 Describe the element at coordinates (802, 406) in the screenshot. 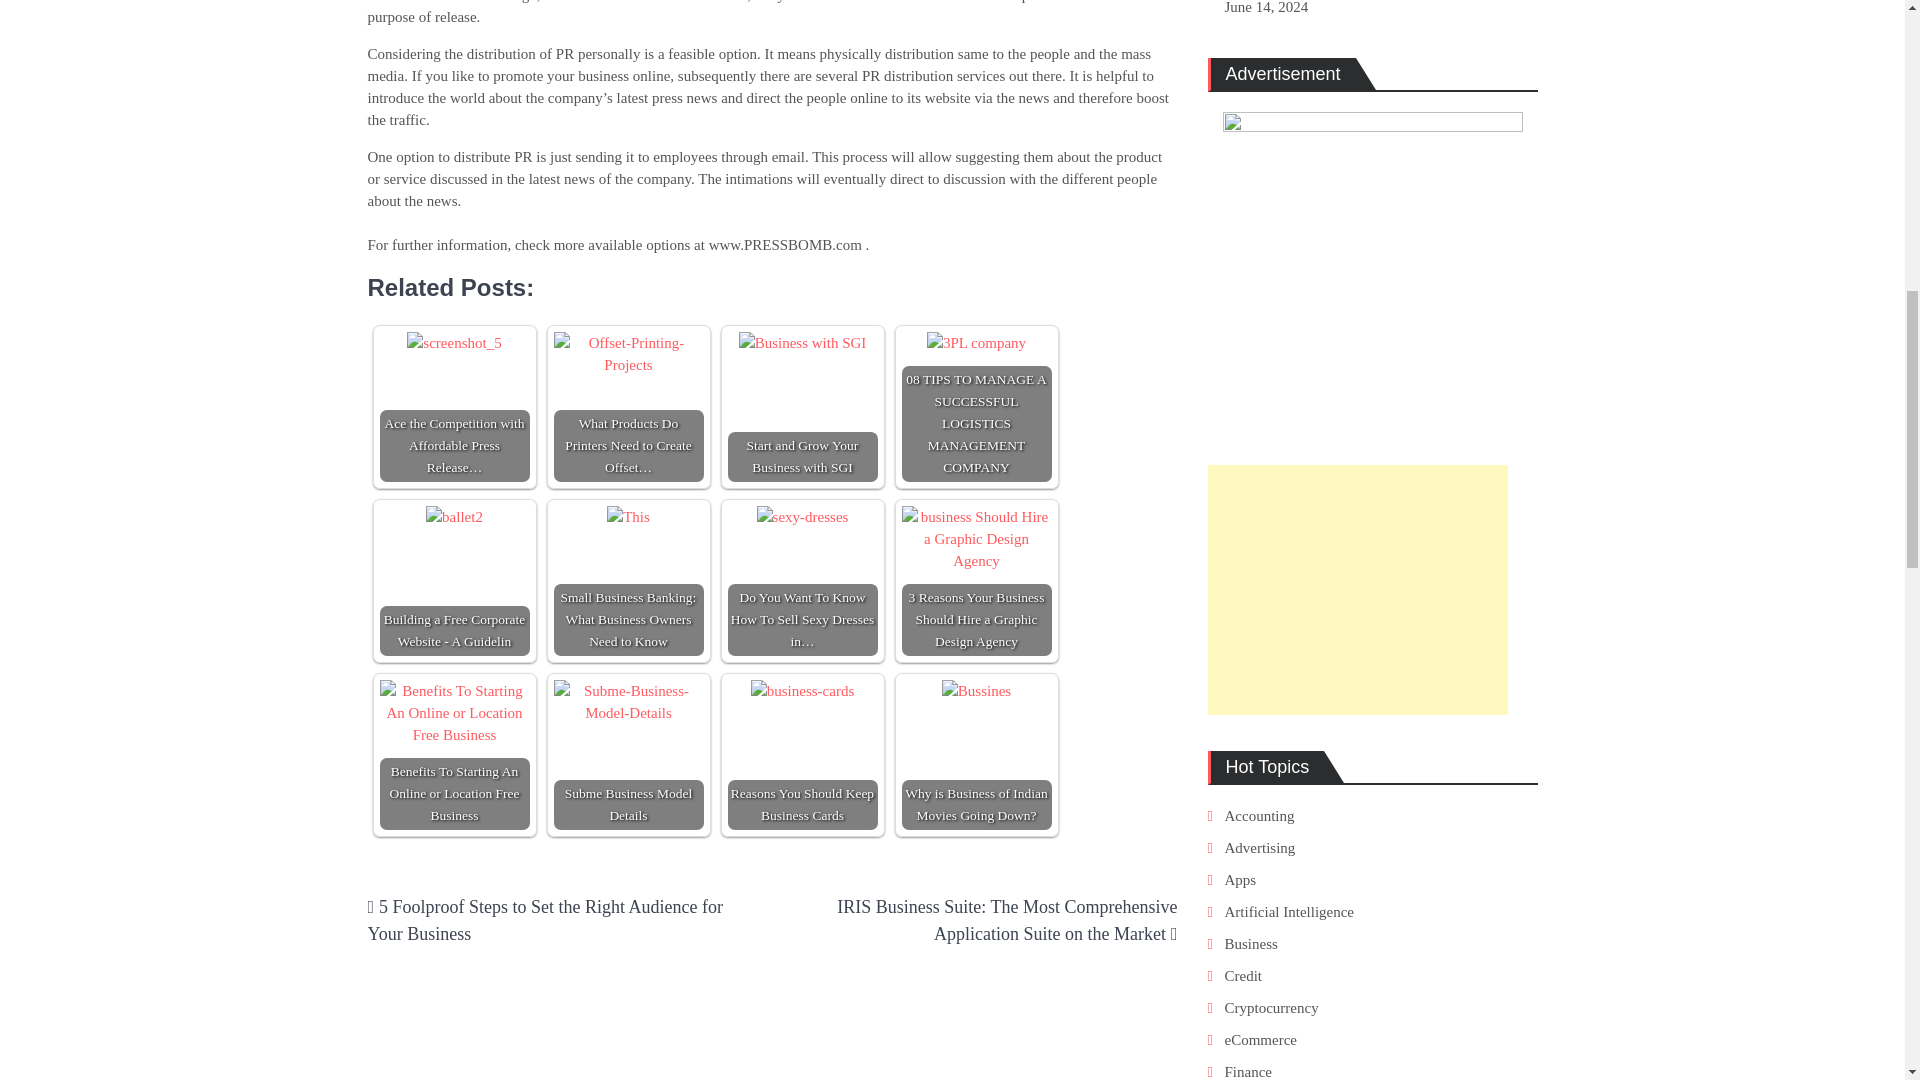

I see `Start and Grow Your Business with SGI` at that location.